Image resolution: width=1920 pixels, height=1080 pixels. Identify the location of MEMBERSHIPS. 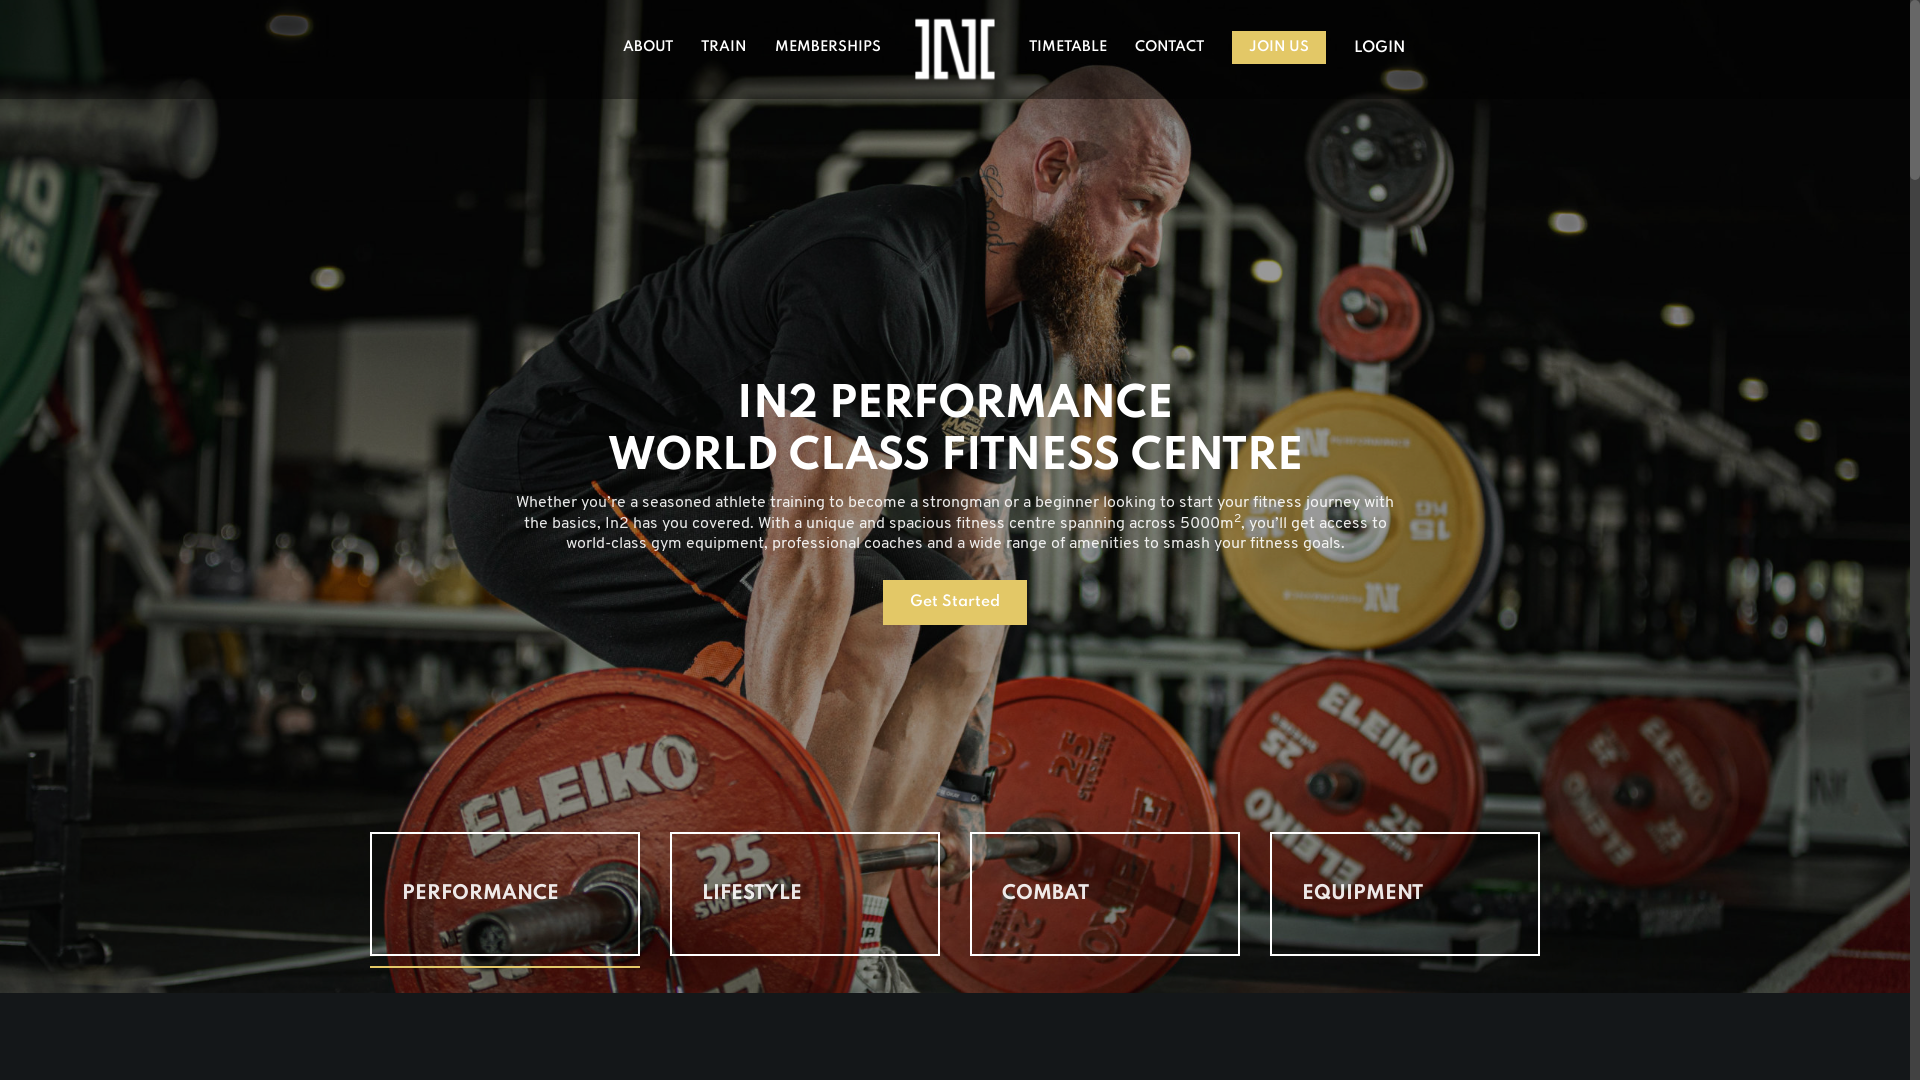
(828, 48).